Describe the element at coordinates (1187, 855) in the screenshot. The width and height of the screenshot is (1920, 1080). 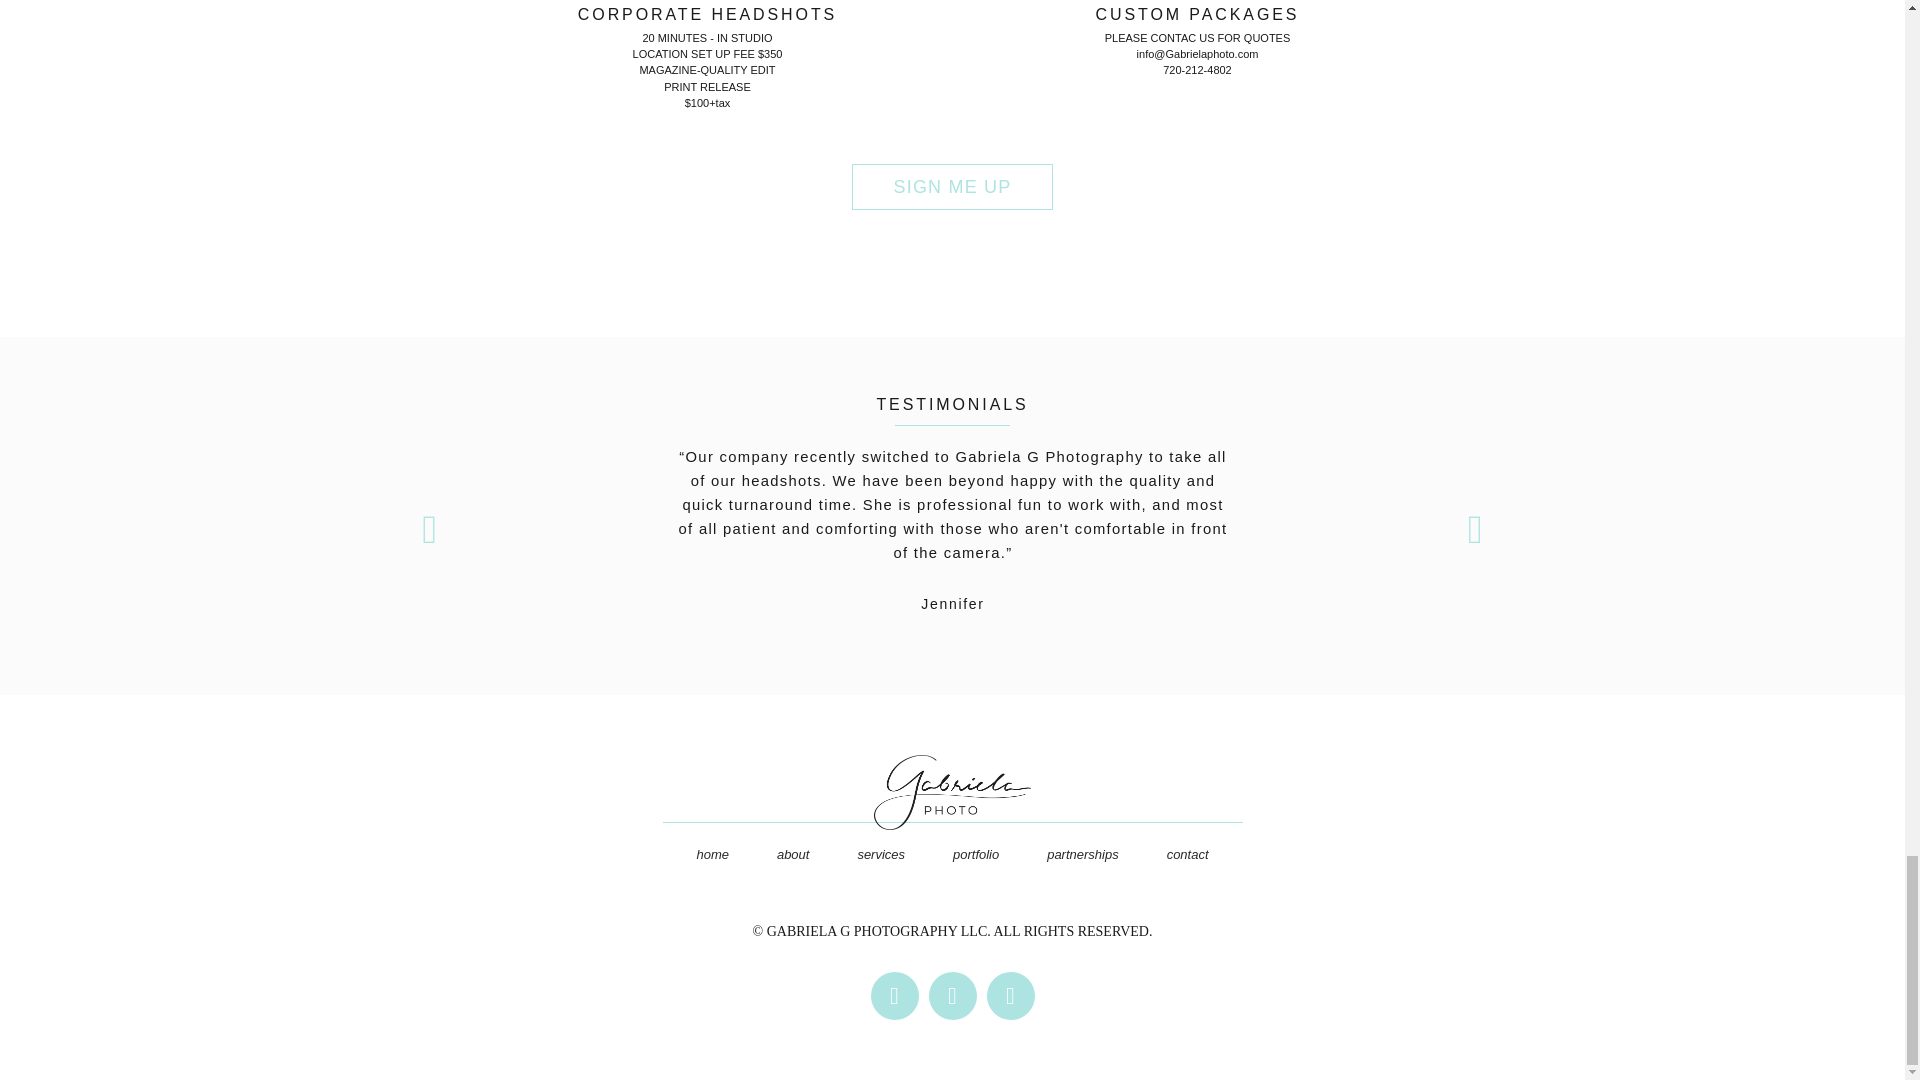
I see `contact` at that location.